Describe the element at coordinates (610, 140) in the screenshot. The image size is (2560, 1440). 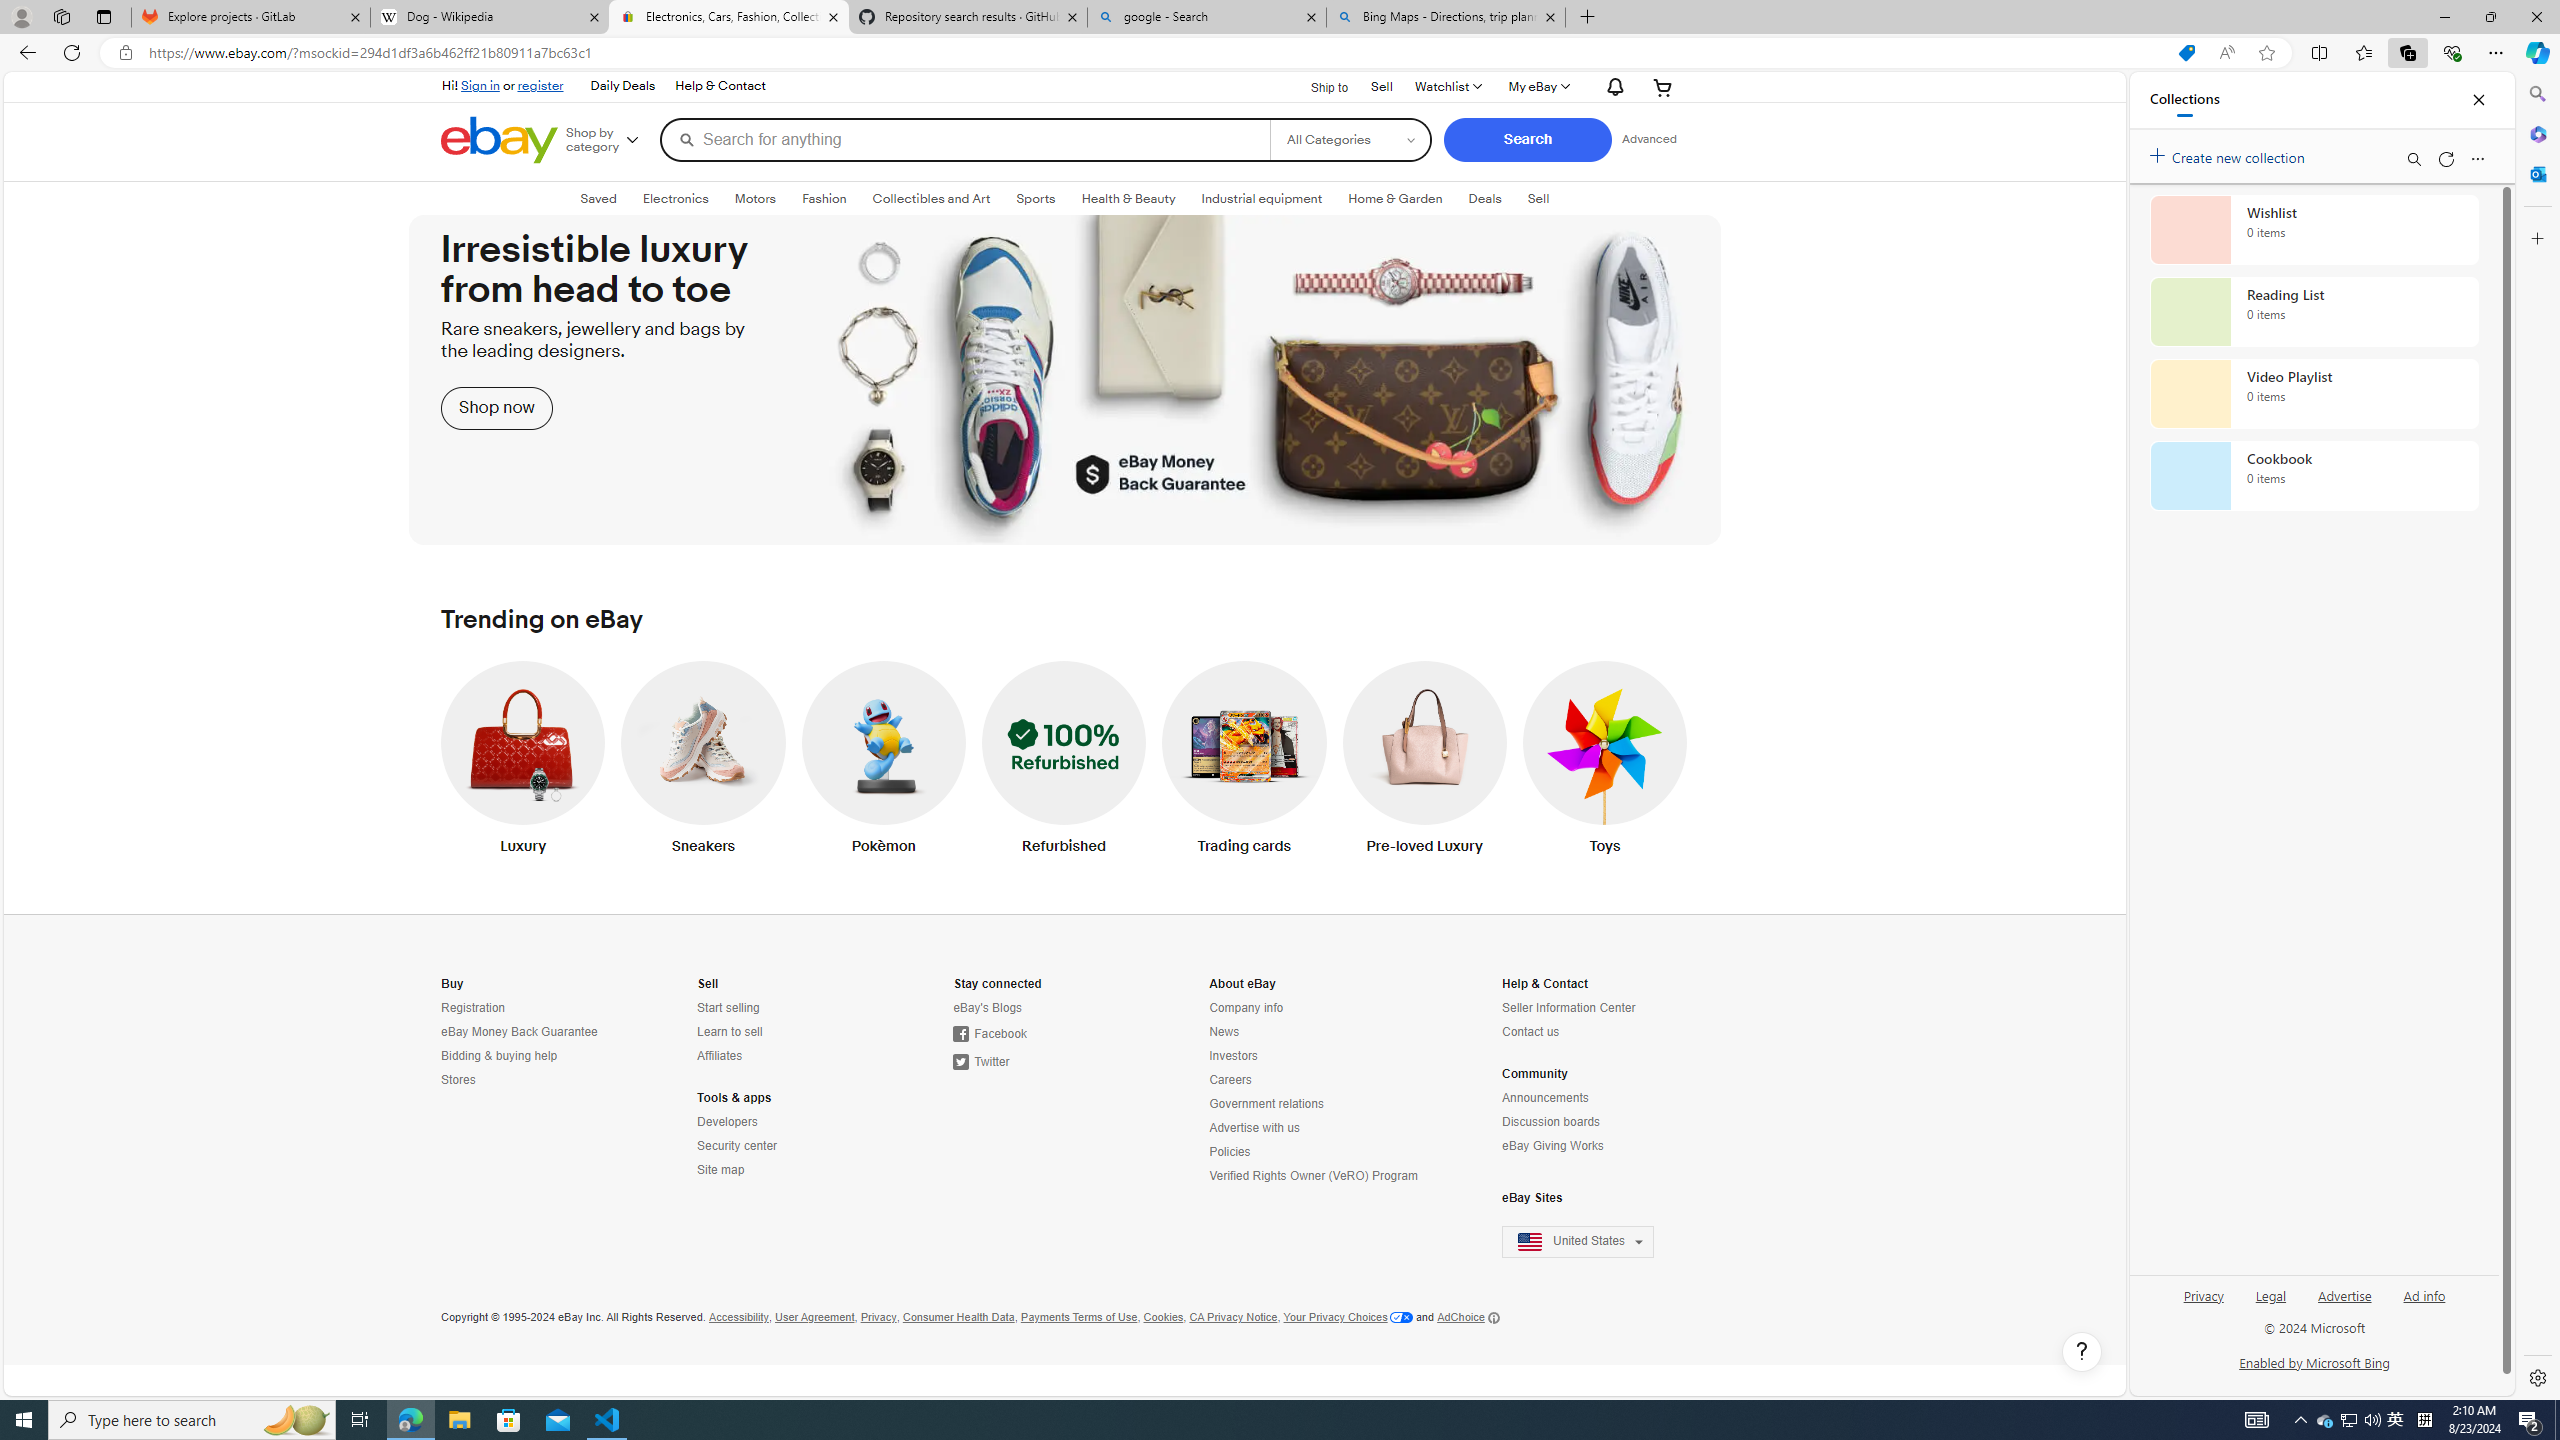
I see `Shop by category` at that location.